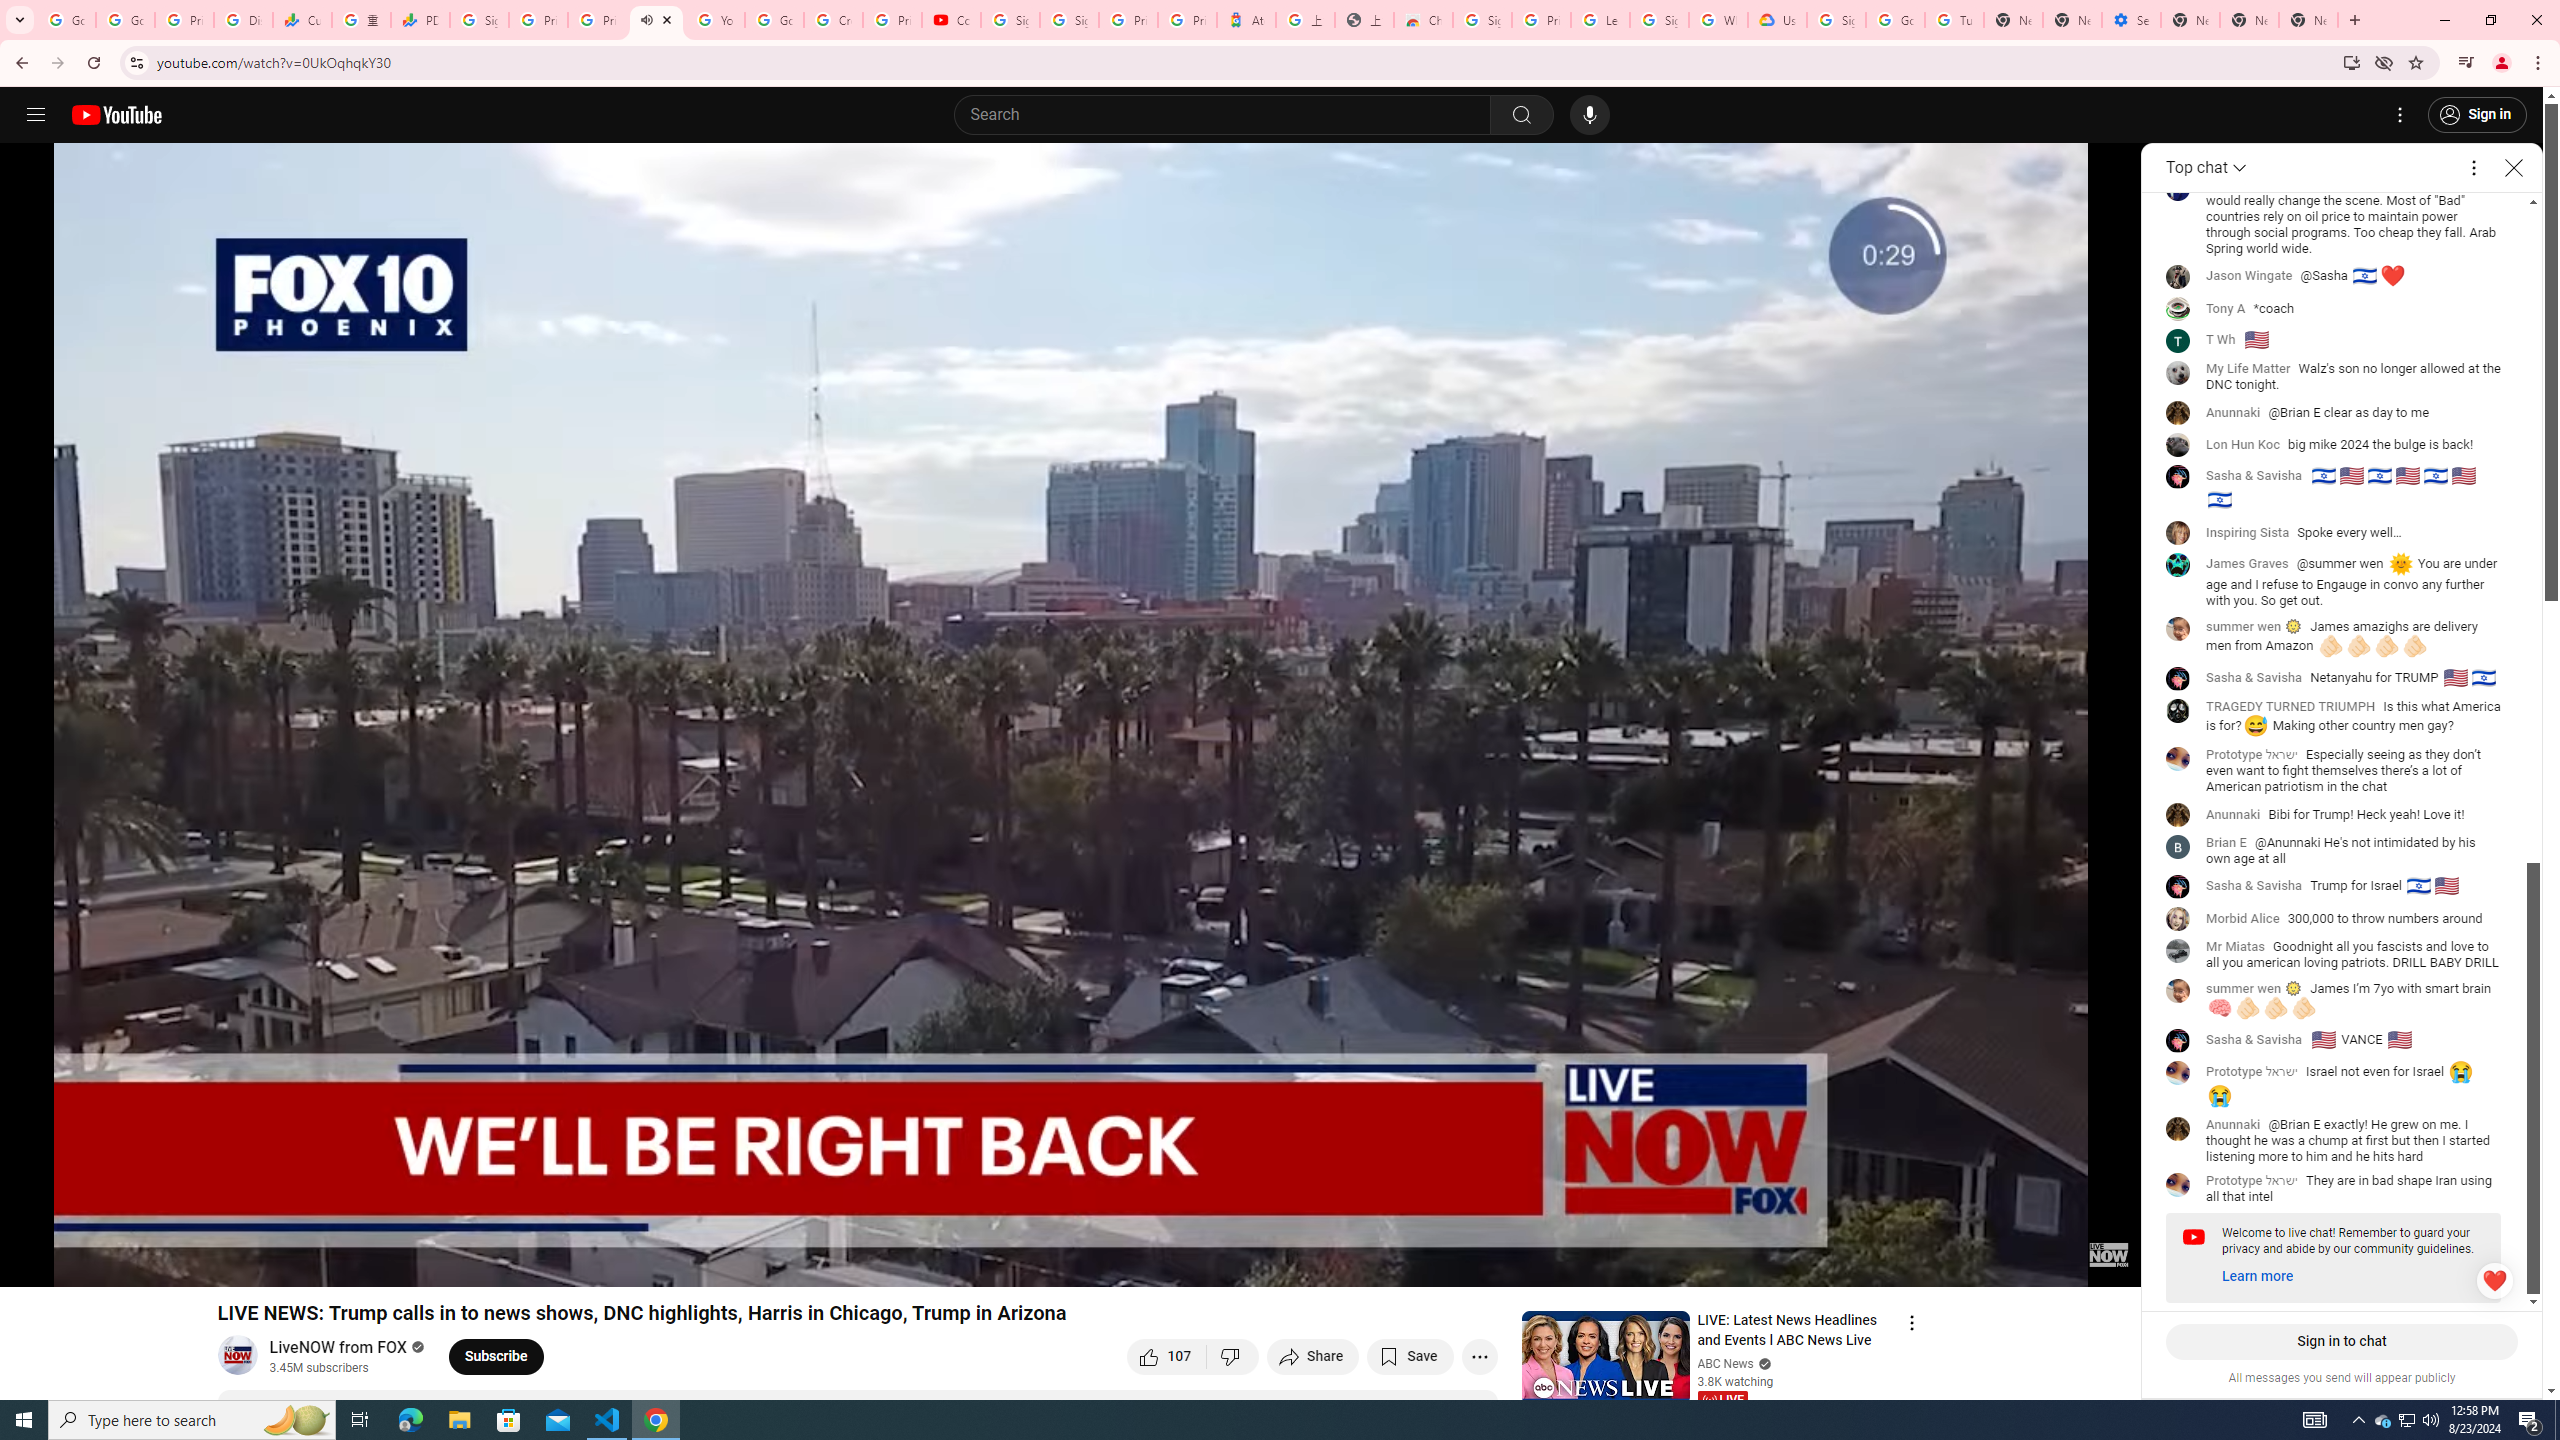 The width and height of the screenshot is (2560, 1440). Describe the element at coordinates (776, 20) in the screenshot. I see `Google Account Help` at that location.